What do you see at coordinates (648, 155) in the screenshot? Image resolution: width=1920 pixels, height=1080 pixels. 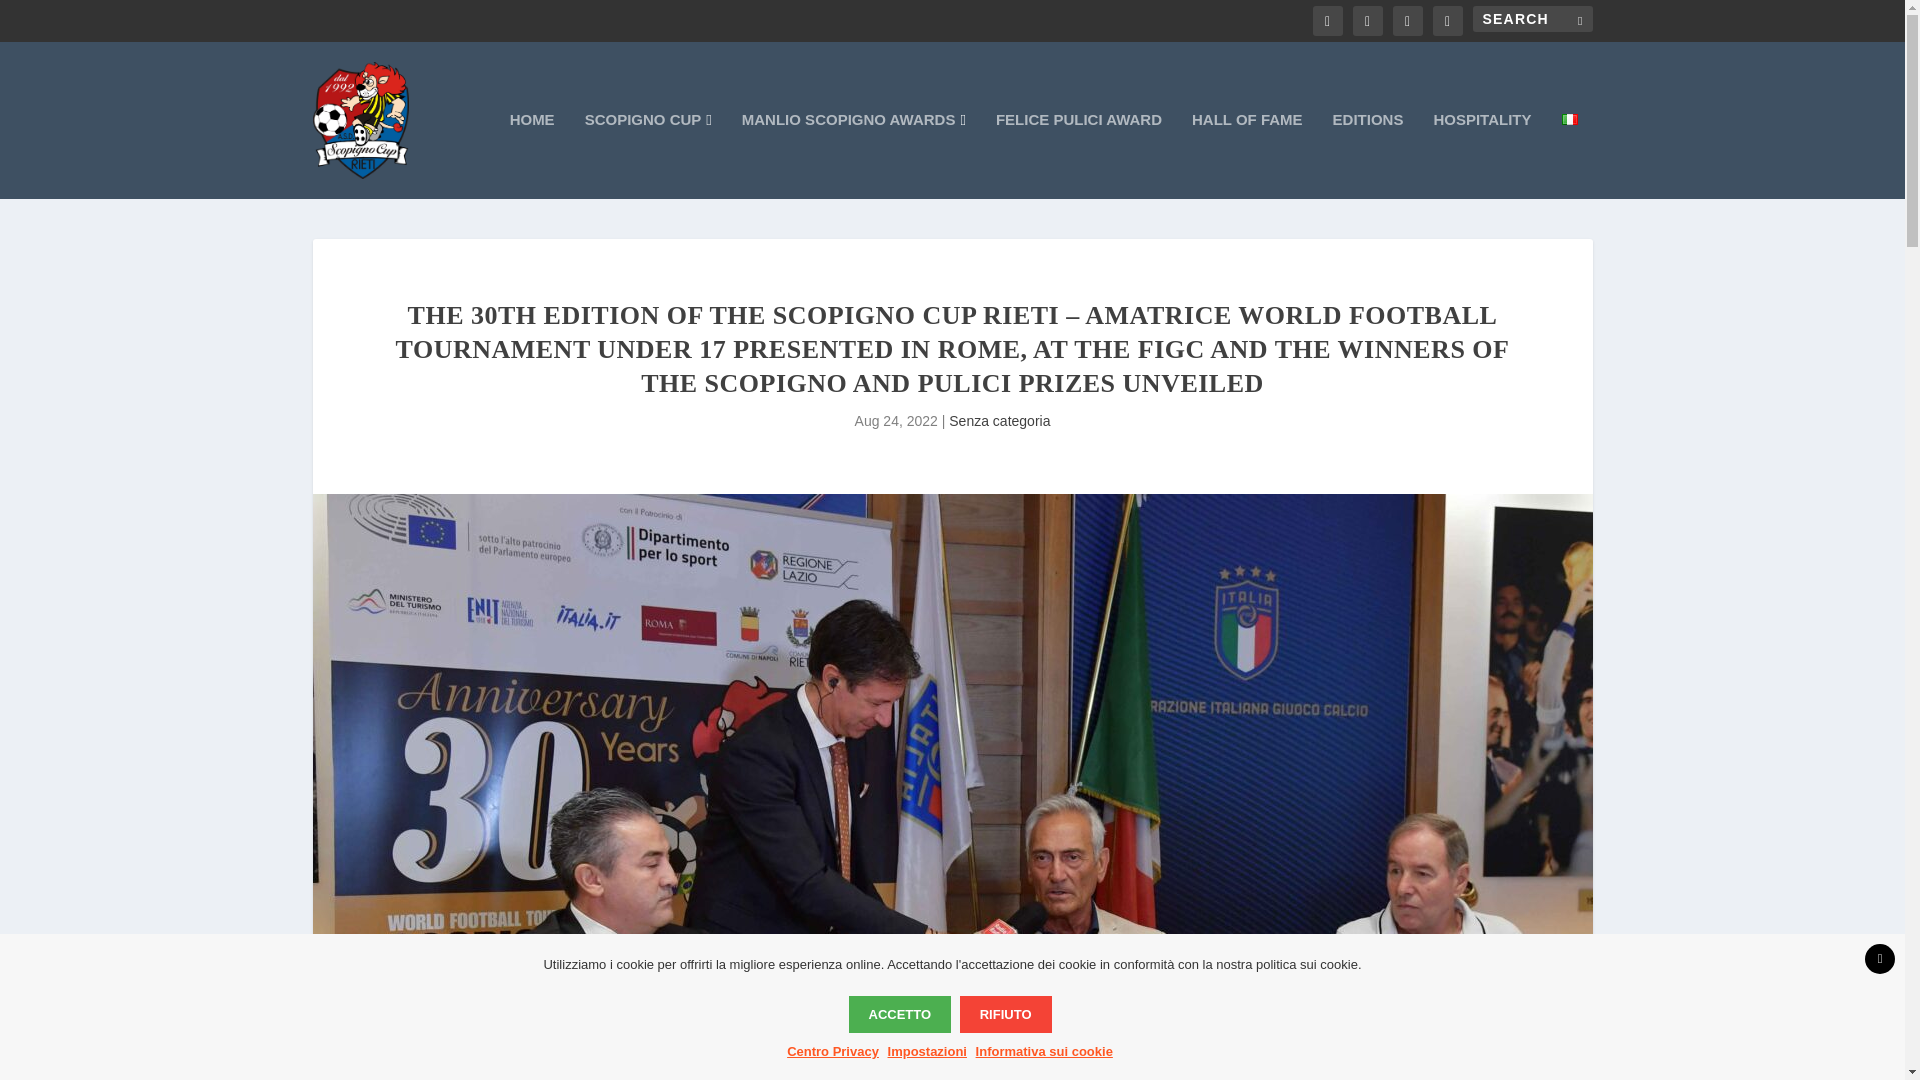 I see `SCOPIGNO CUP` at bounding box center [648, 155].